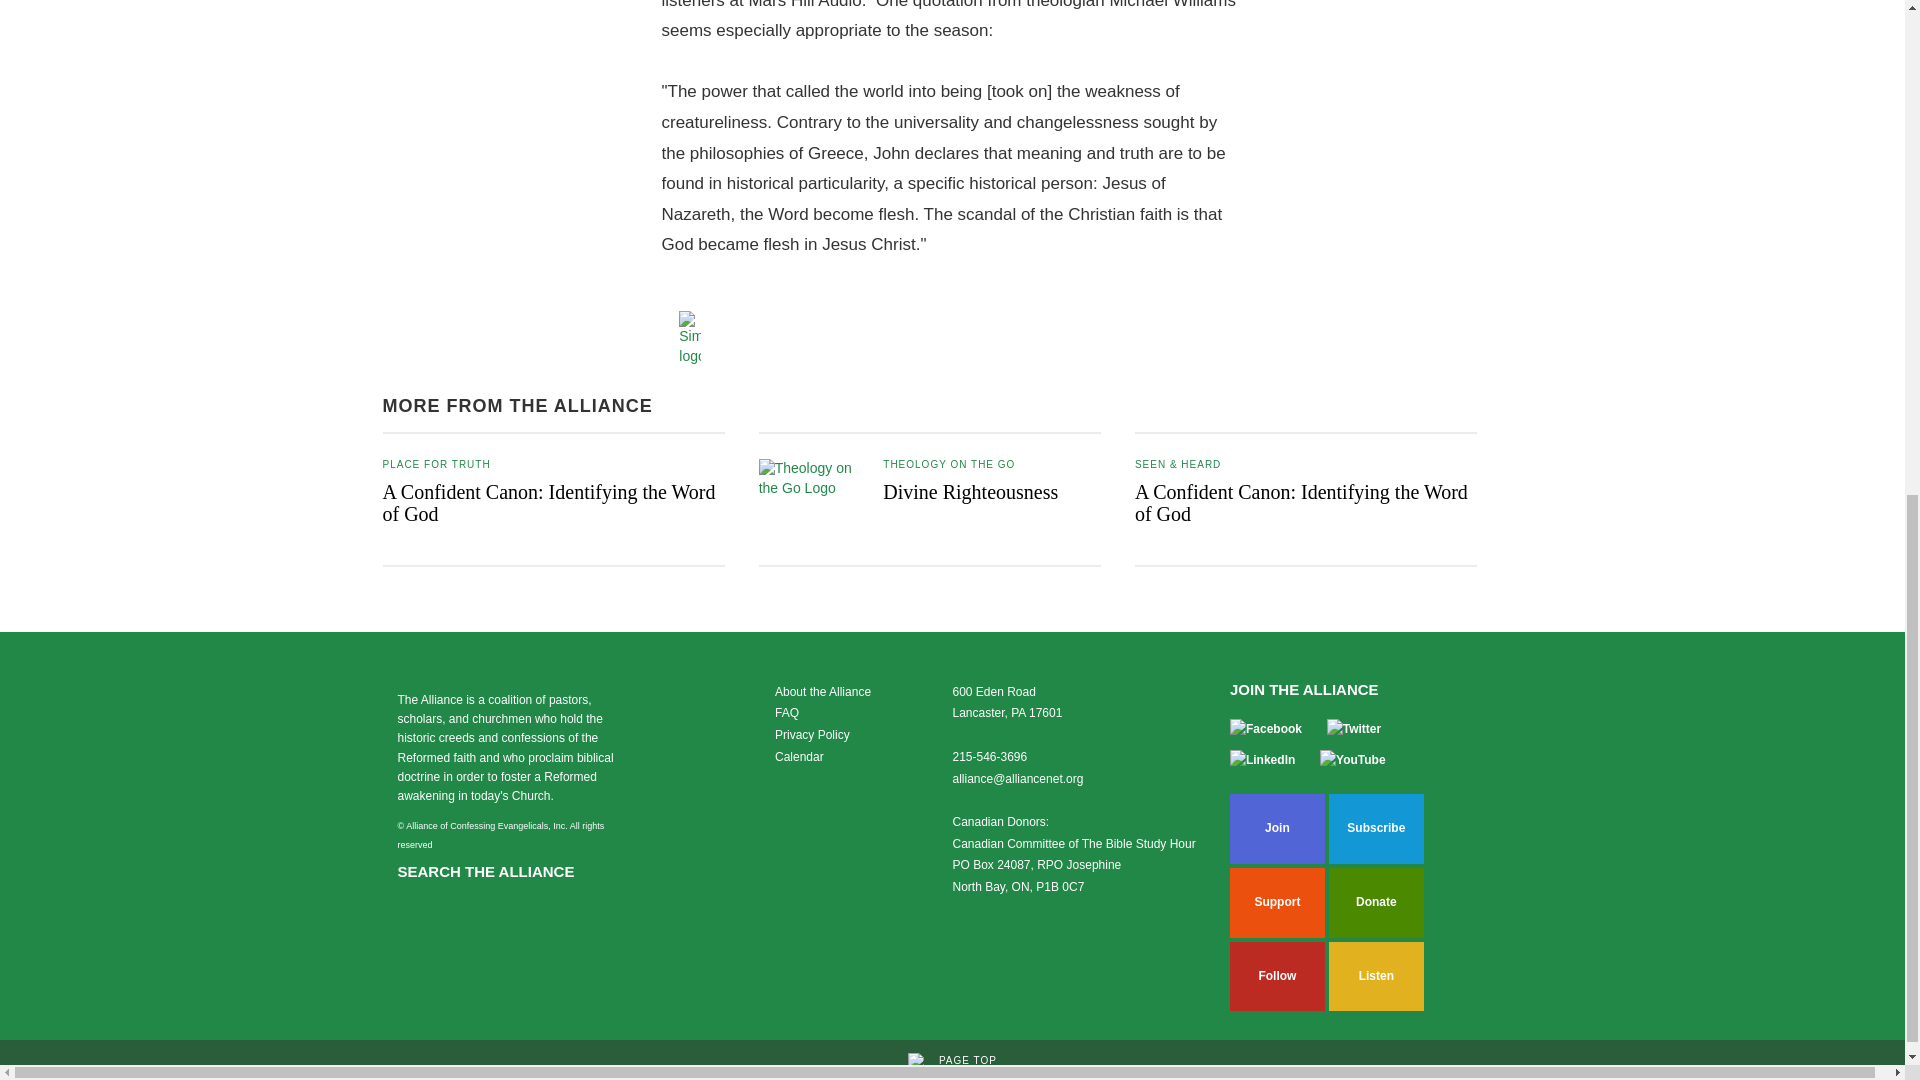 This screenshot has width=1920, height=1080. What do you see at coordinates (970, 492) in the screenshot?
I see `Divine Righteousness` at bounding box center [970, 492].